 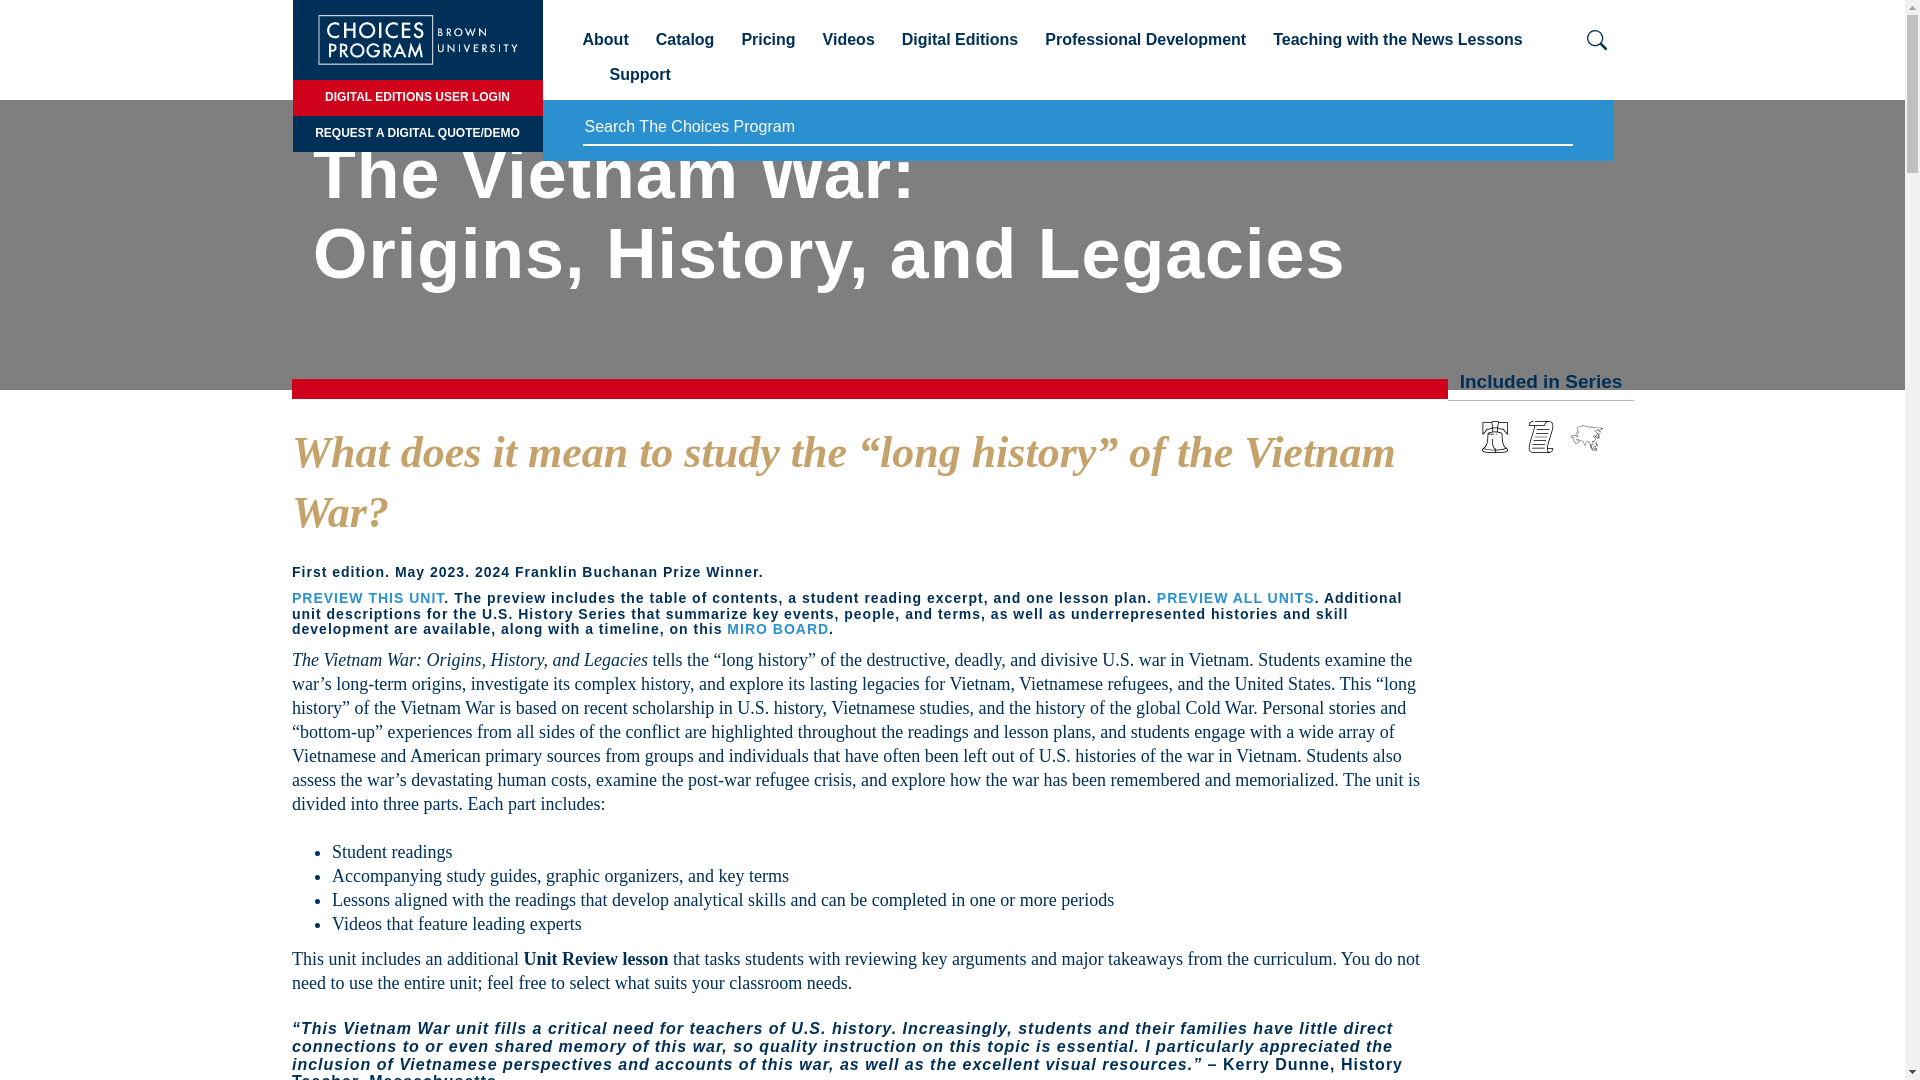 What do you see at coordinates (685, 47) in the screenshot?
I see `Catalog` at bounding box center [685, 47].